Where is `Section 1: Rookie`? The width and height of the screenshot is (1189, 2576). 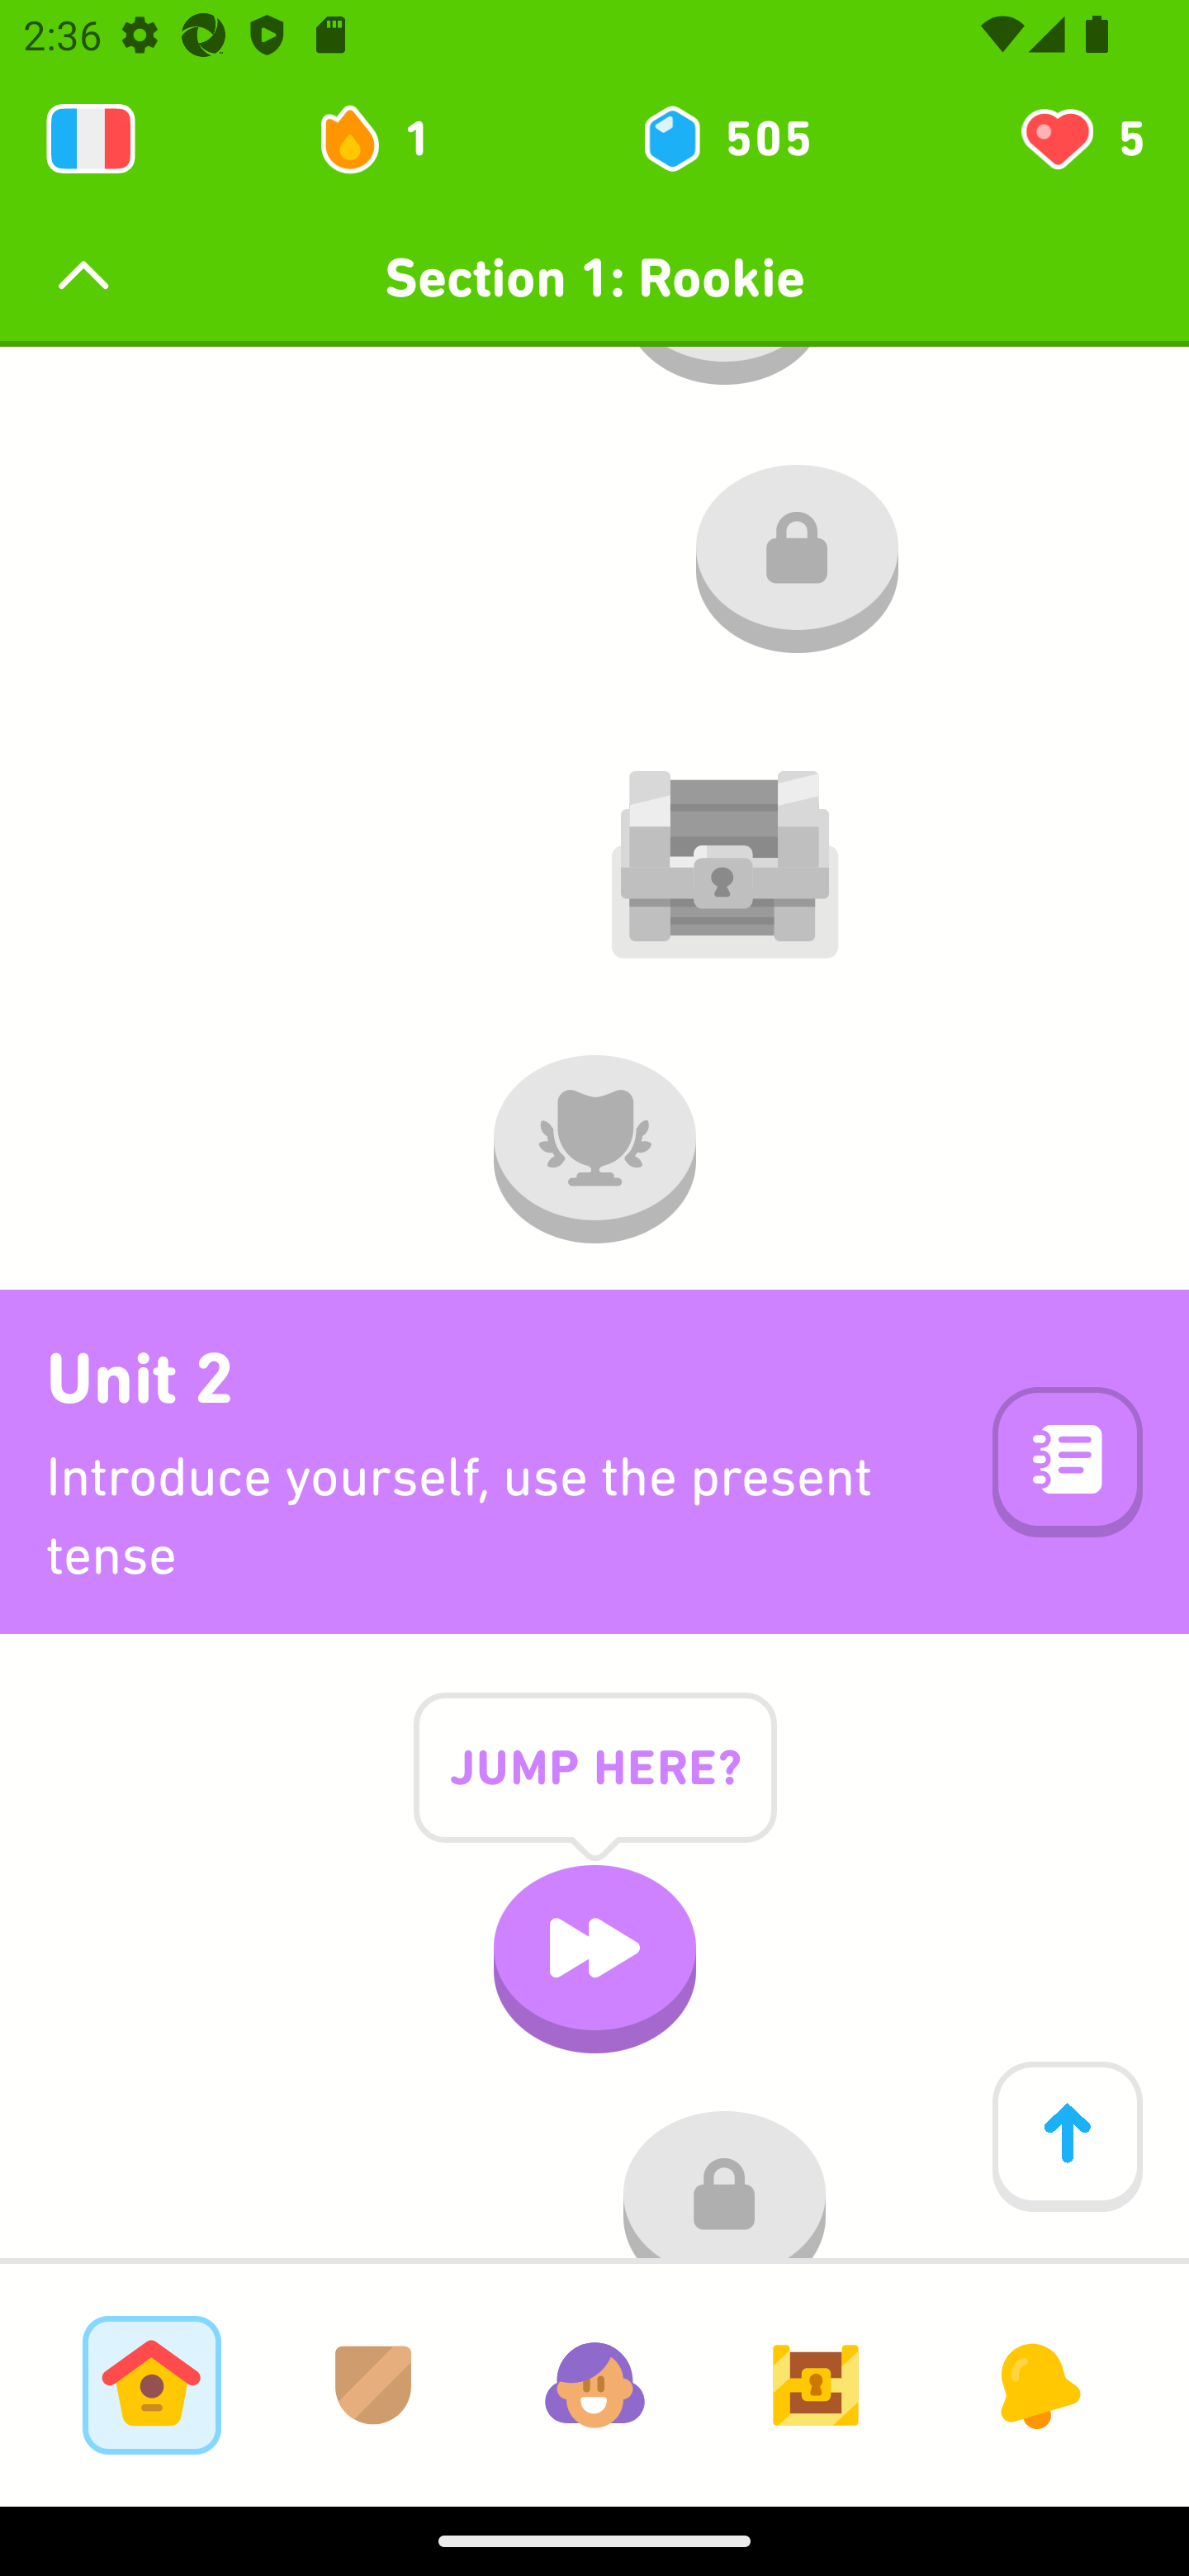
Section 1: Rookie is located at coordinates (594, 277).